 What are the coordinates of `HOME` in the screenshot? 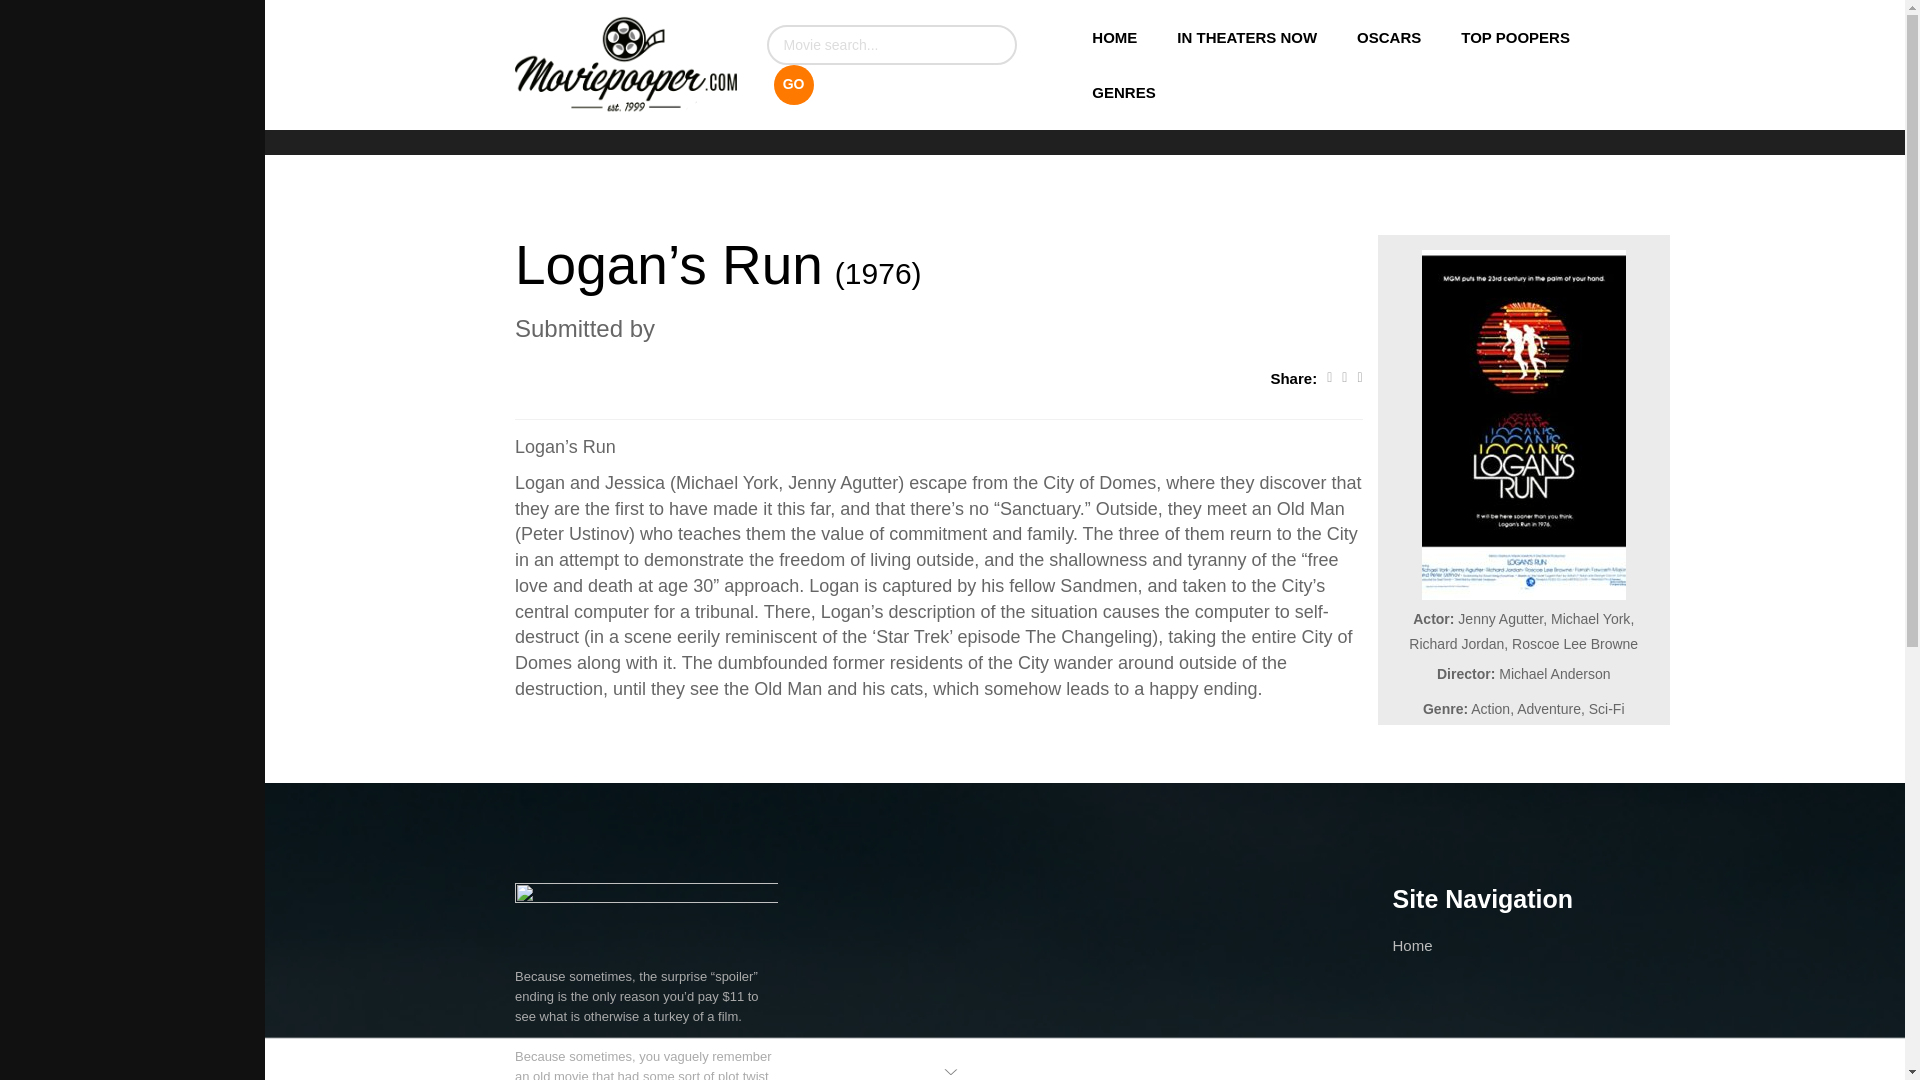 It's located at (1114, 36).